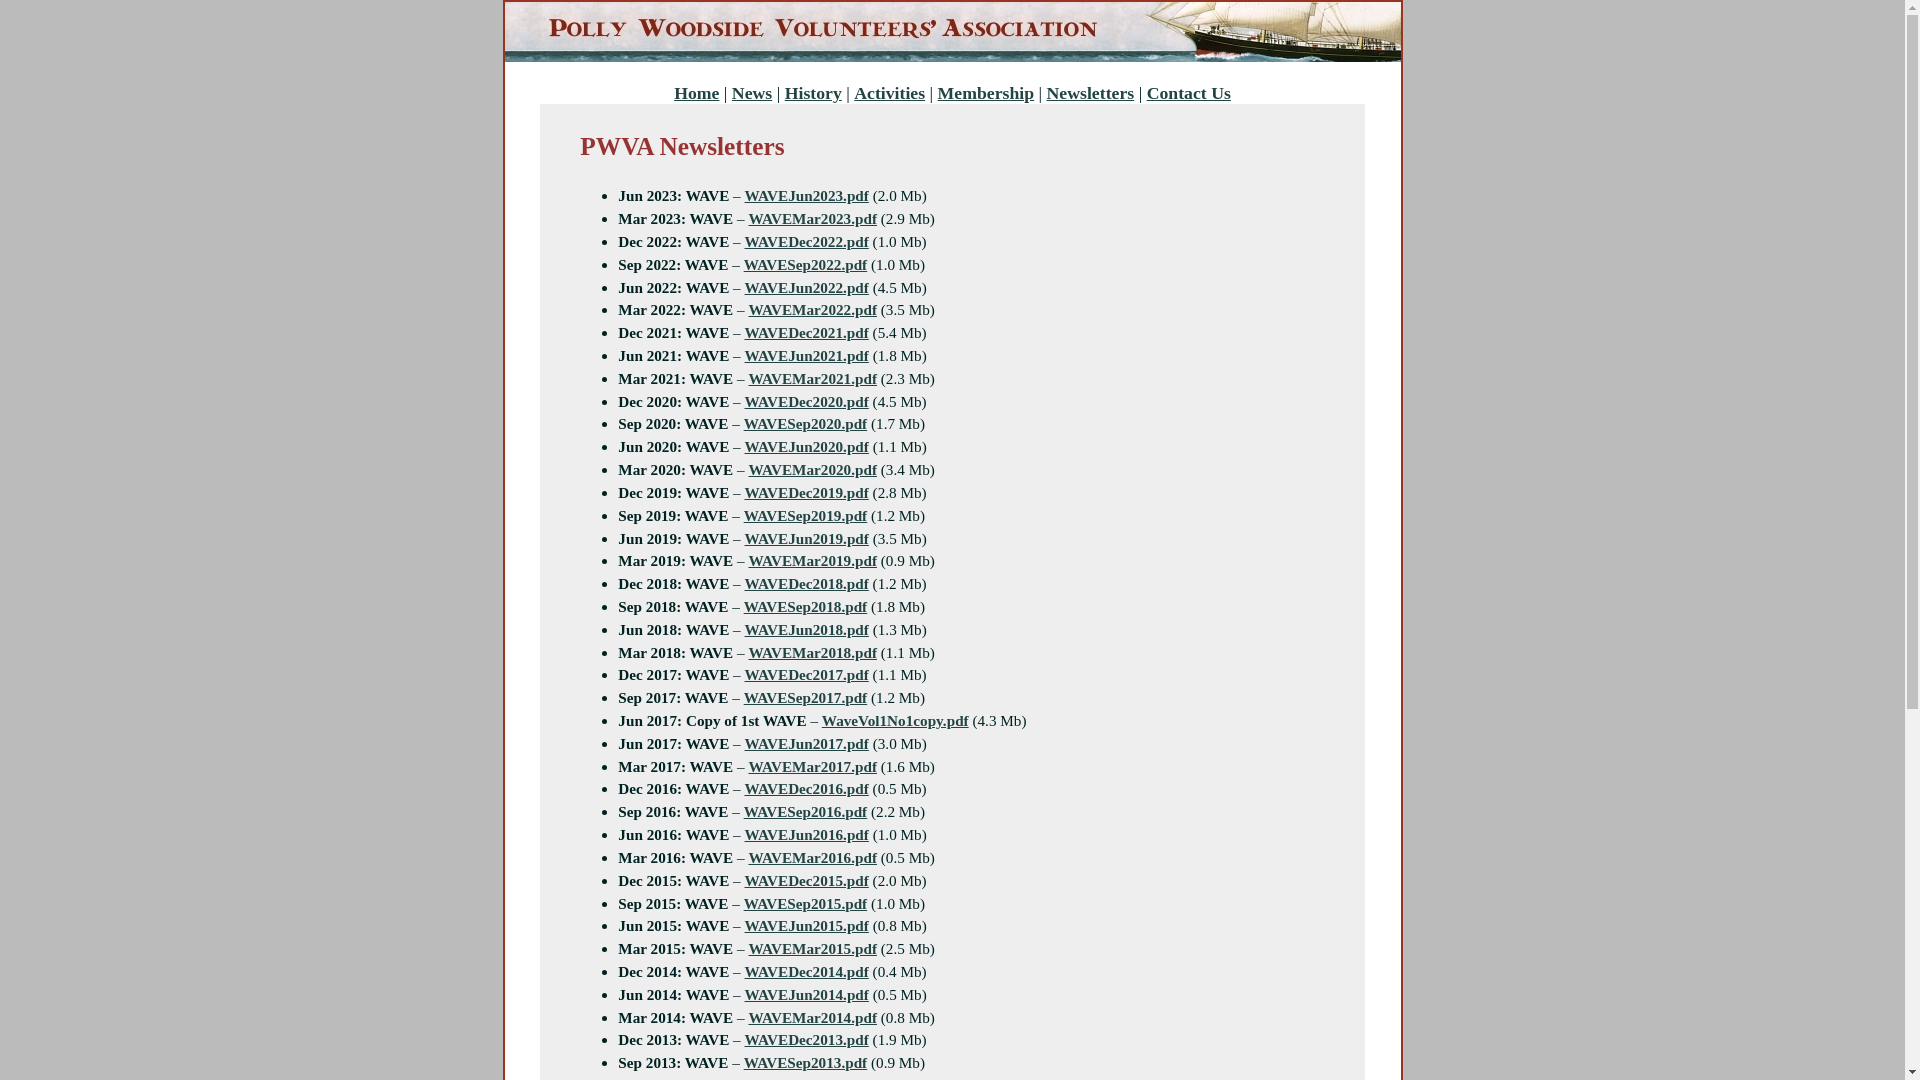 The image size is (1920, 1080). I want to click on Activities, so click(890, 93).